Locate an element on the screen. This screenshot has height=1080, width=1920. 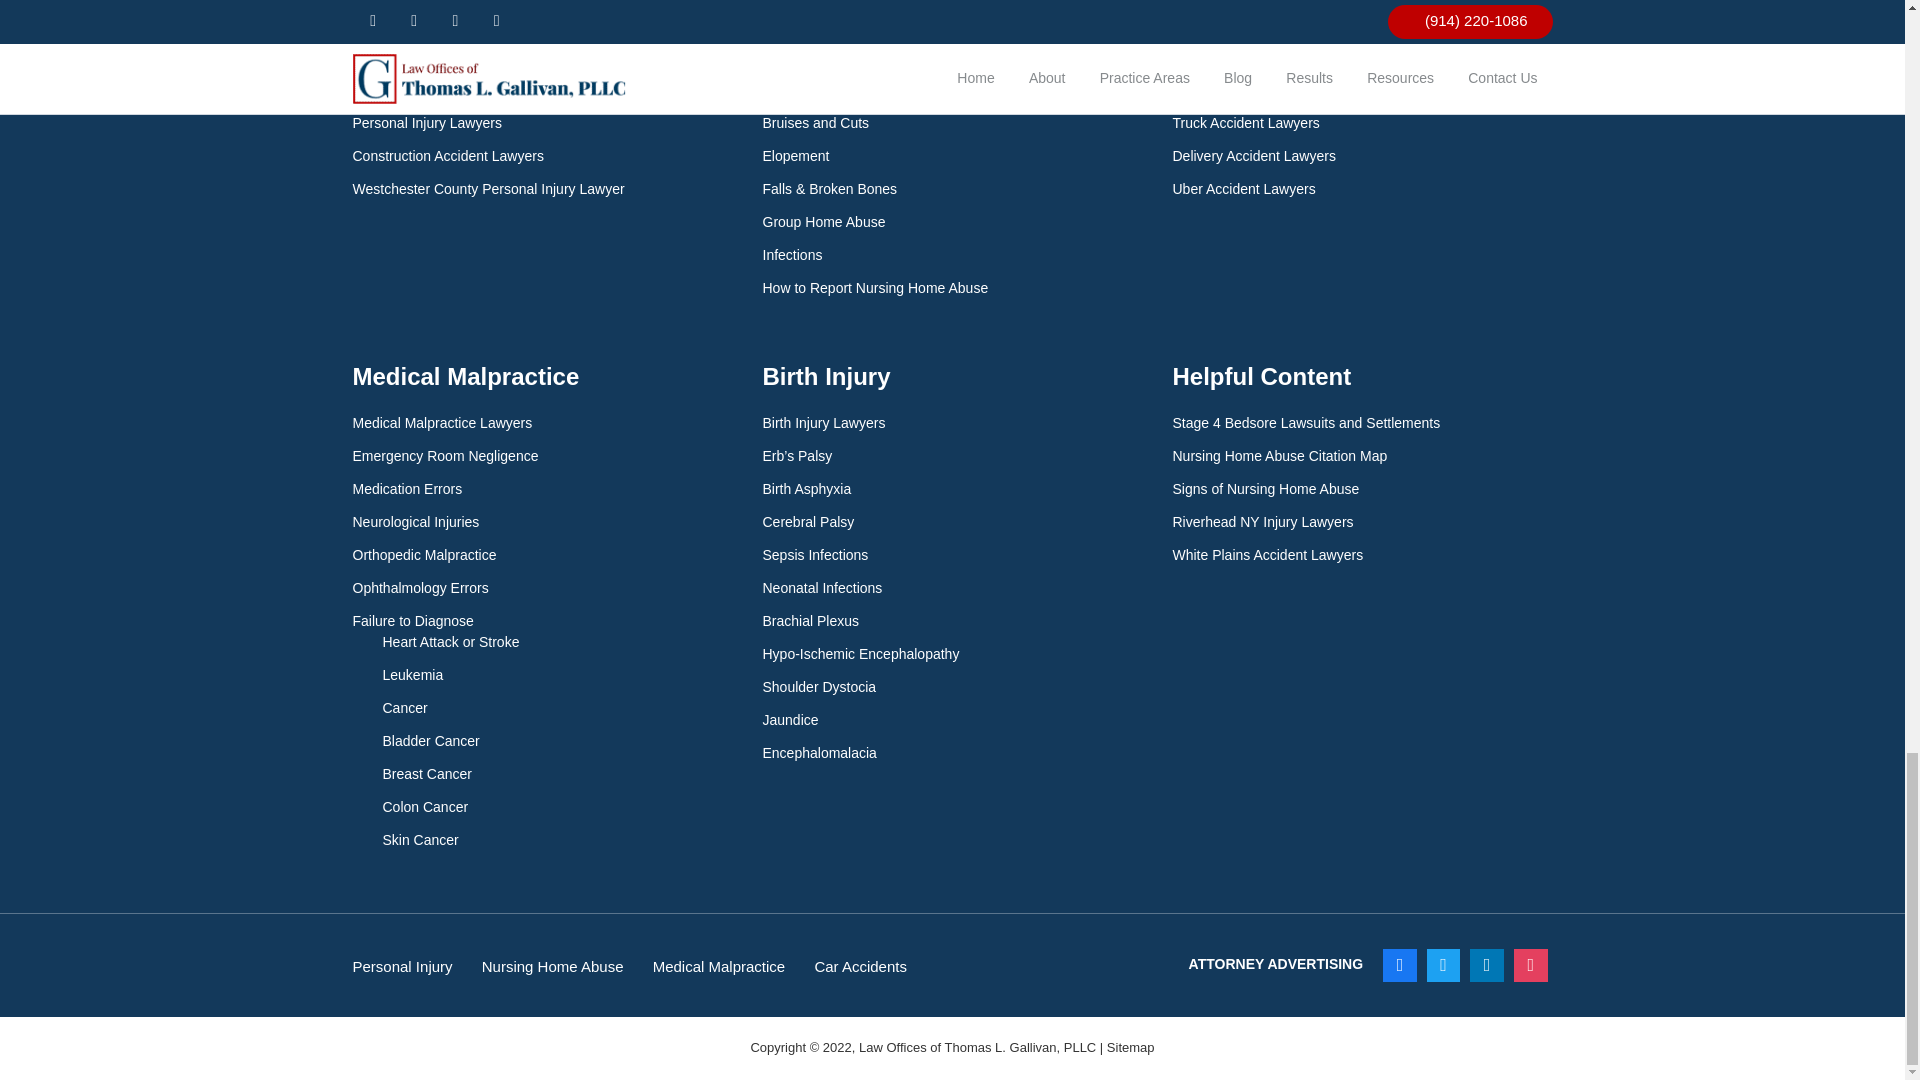
Linkedin is located at coordinates (1486, 966).